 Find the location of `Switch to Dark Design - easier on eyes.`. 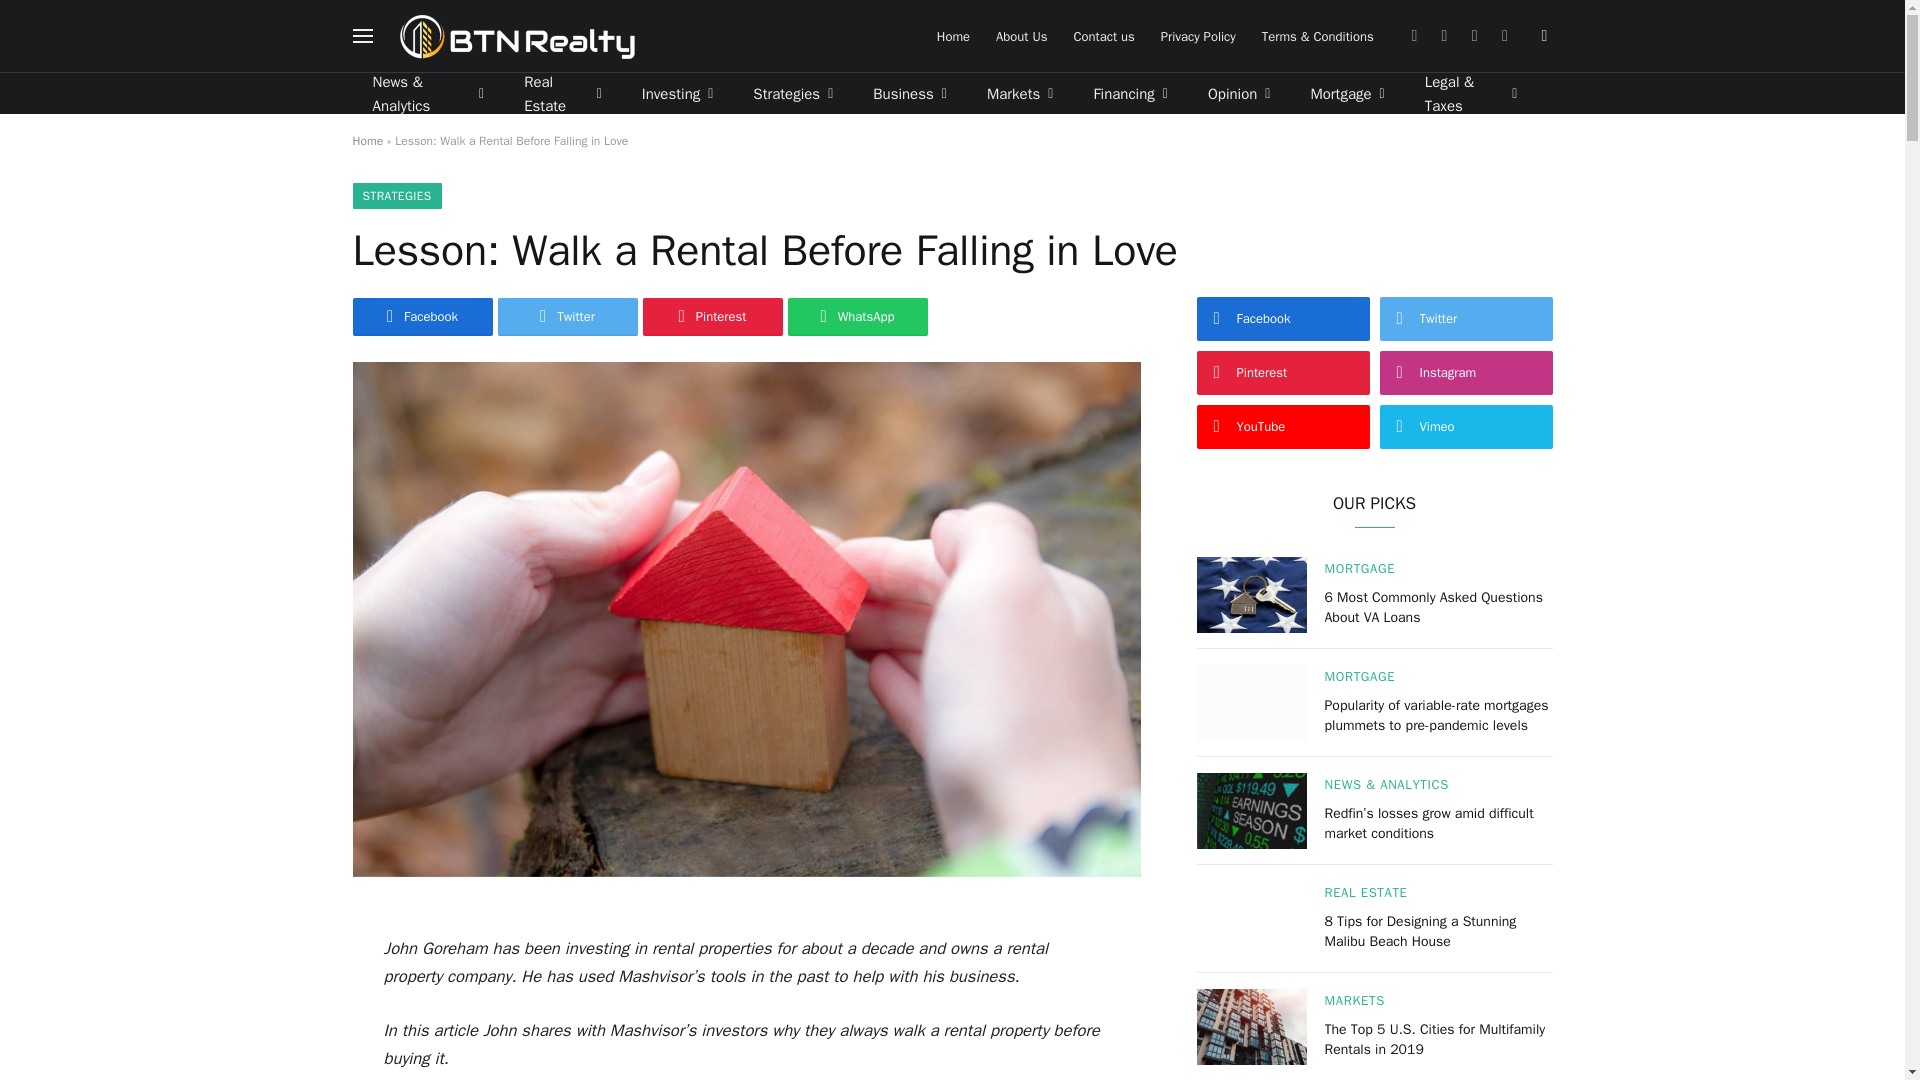

Switch to Dark Design - easier on eyes. is located at coordinates (1542, 36).